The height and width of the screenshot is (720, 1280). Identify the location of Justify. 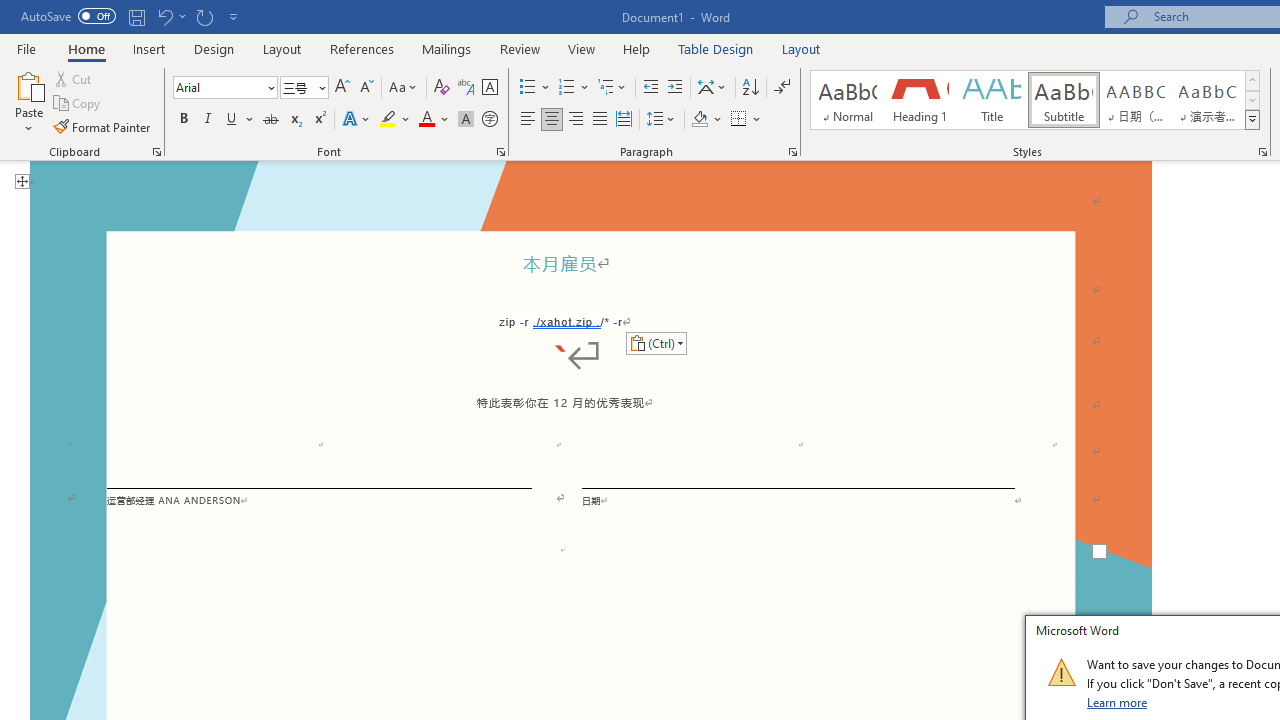
(599, 120).